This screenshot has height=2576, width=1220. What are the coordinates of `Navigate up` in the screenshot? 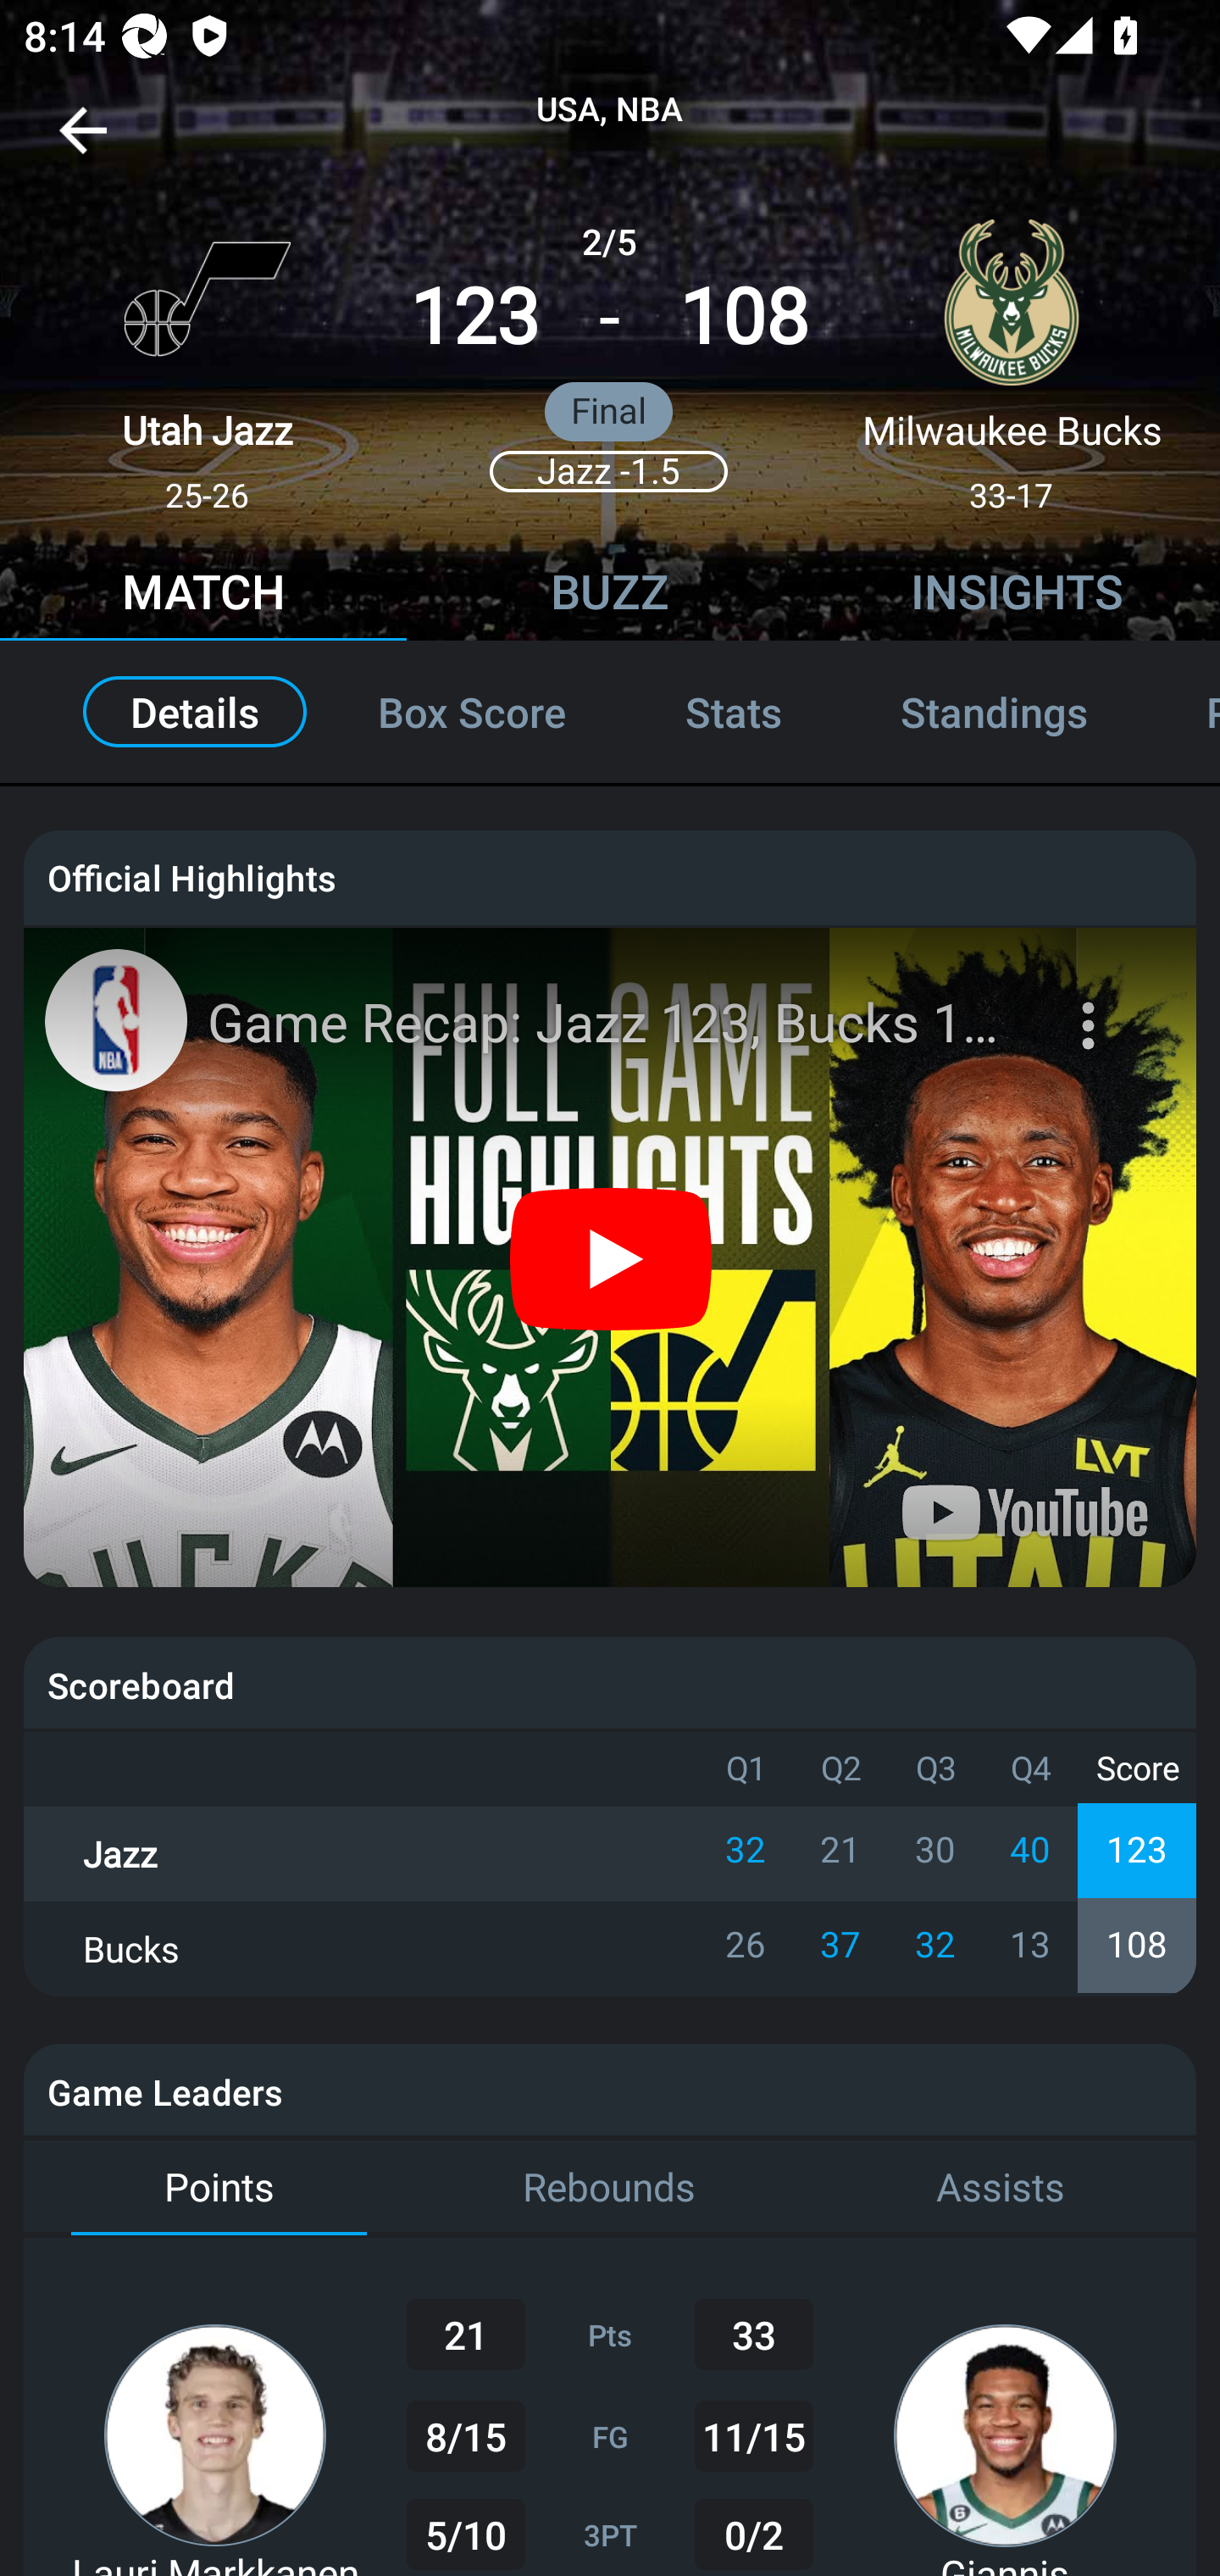 It's located at (83, 142).